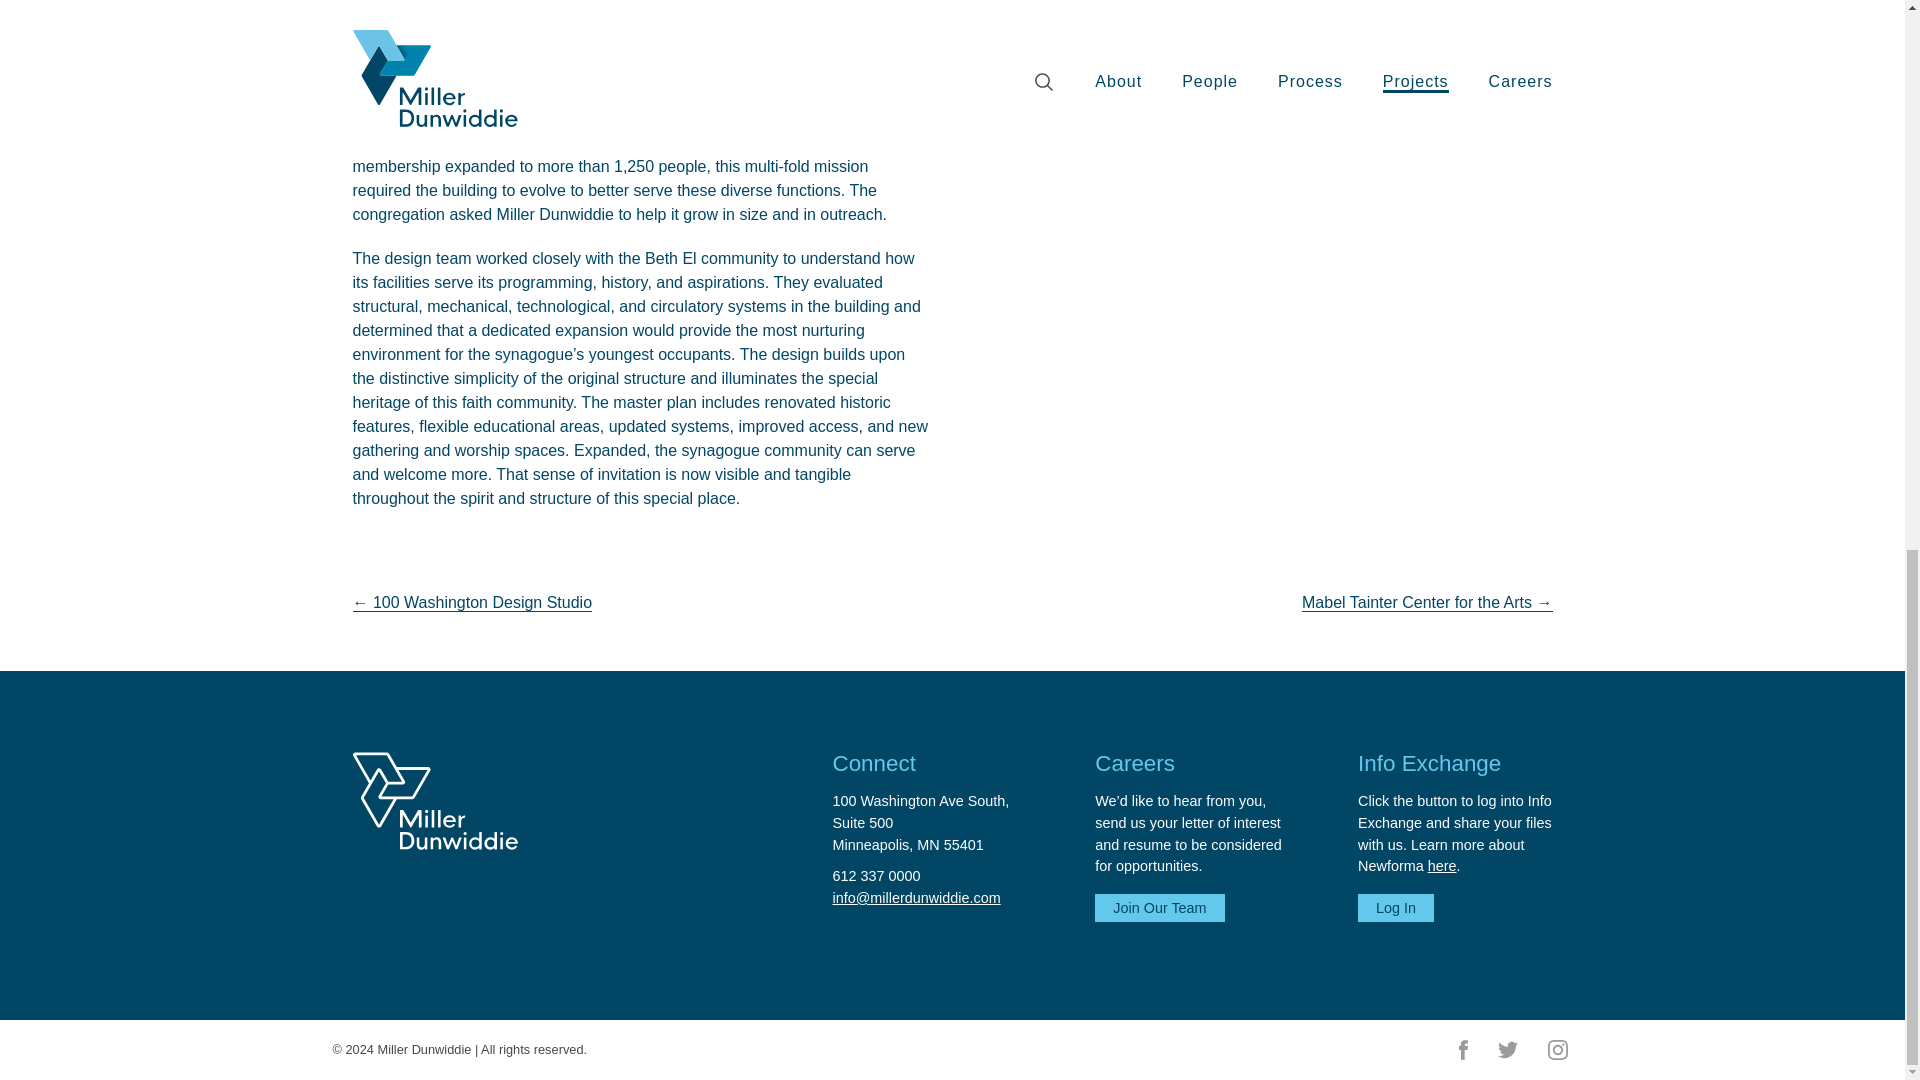 Image resolution: width=1920 pixels, height=1080 pixels. Describe the element at coordinates (1506, 1049) in the screenshot. I see `Log In` at that location.